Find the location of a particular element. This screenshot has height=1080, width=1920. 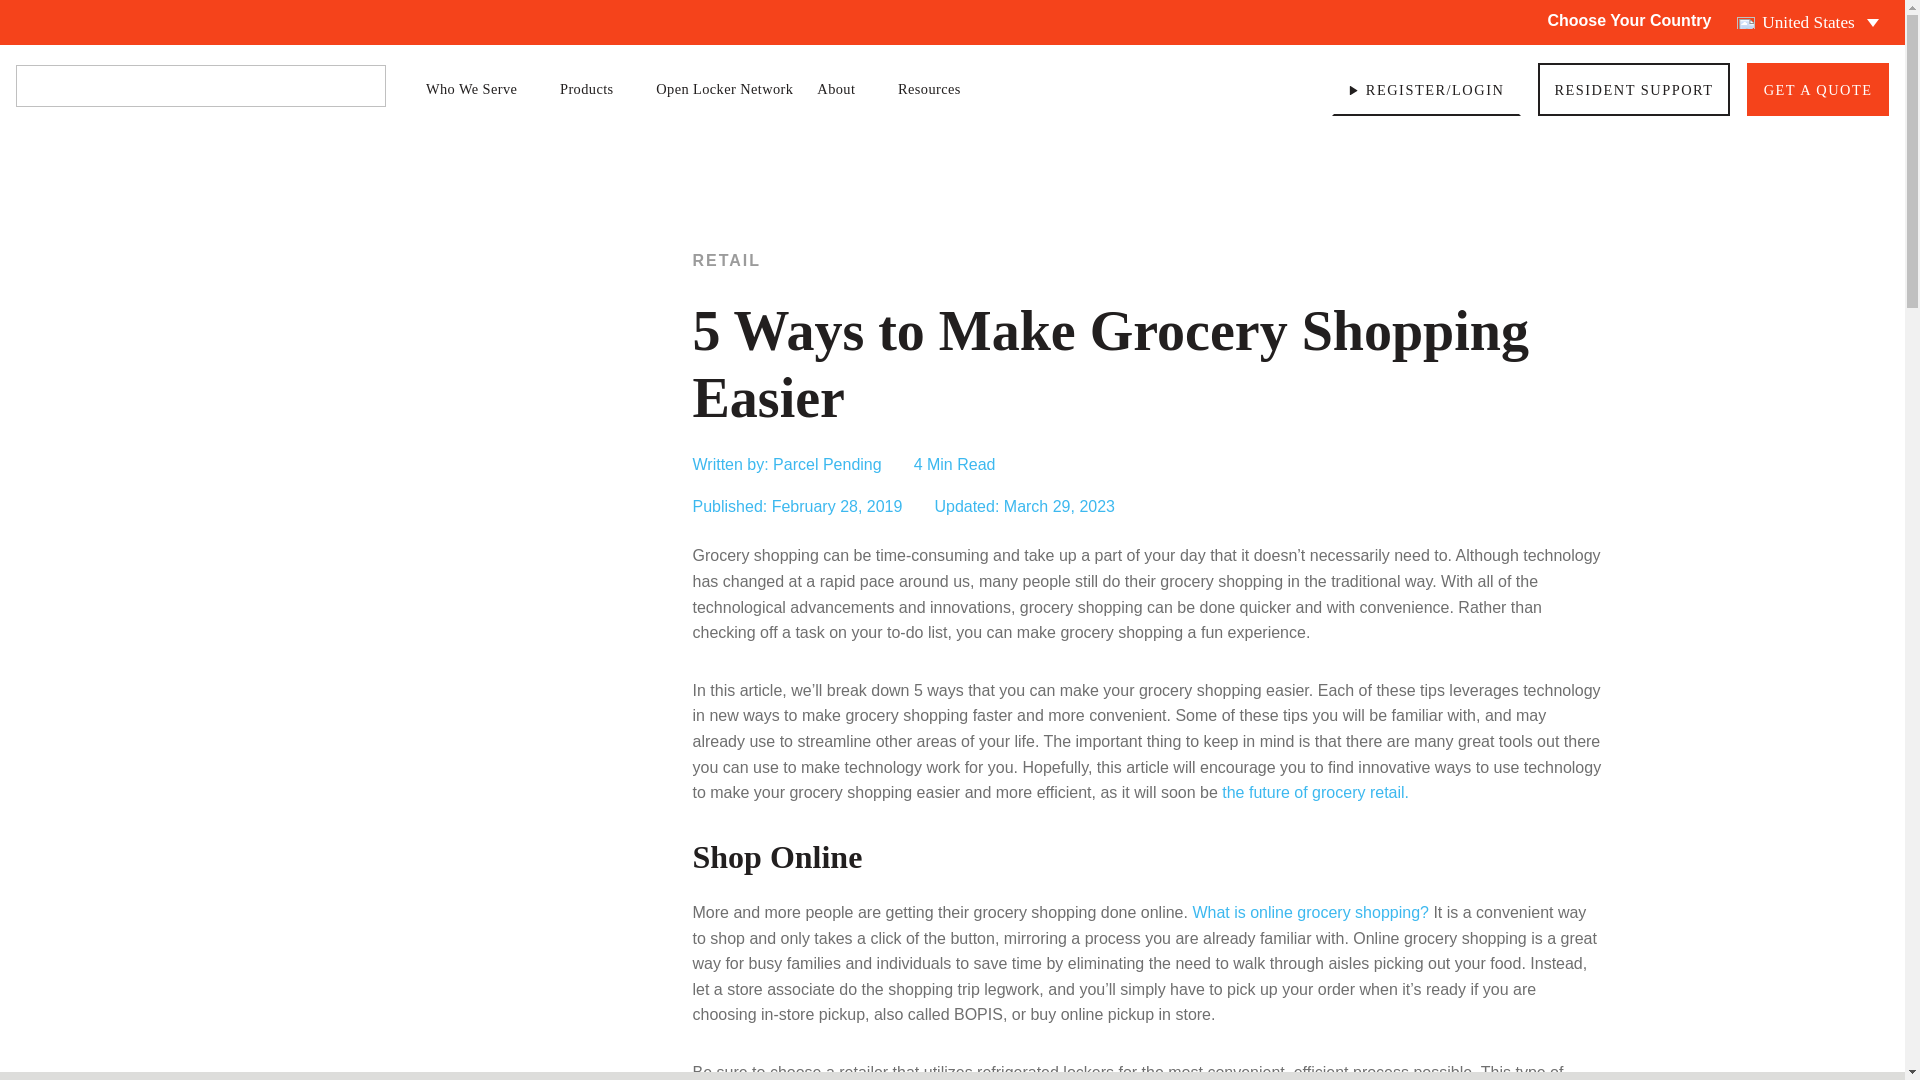

Resources is located at coordinates (938, 89).